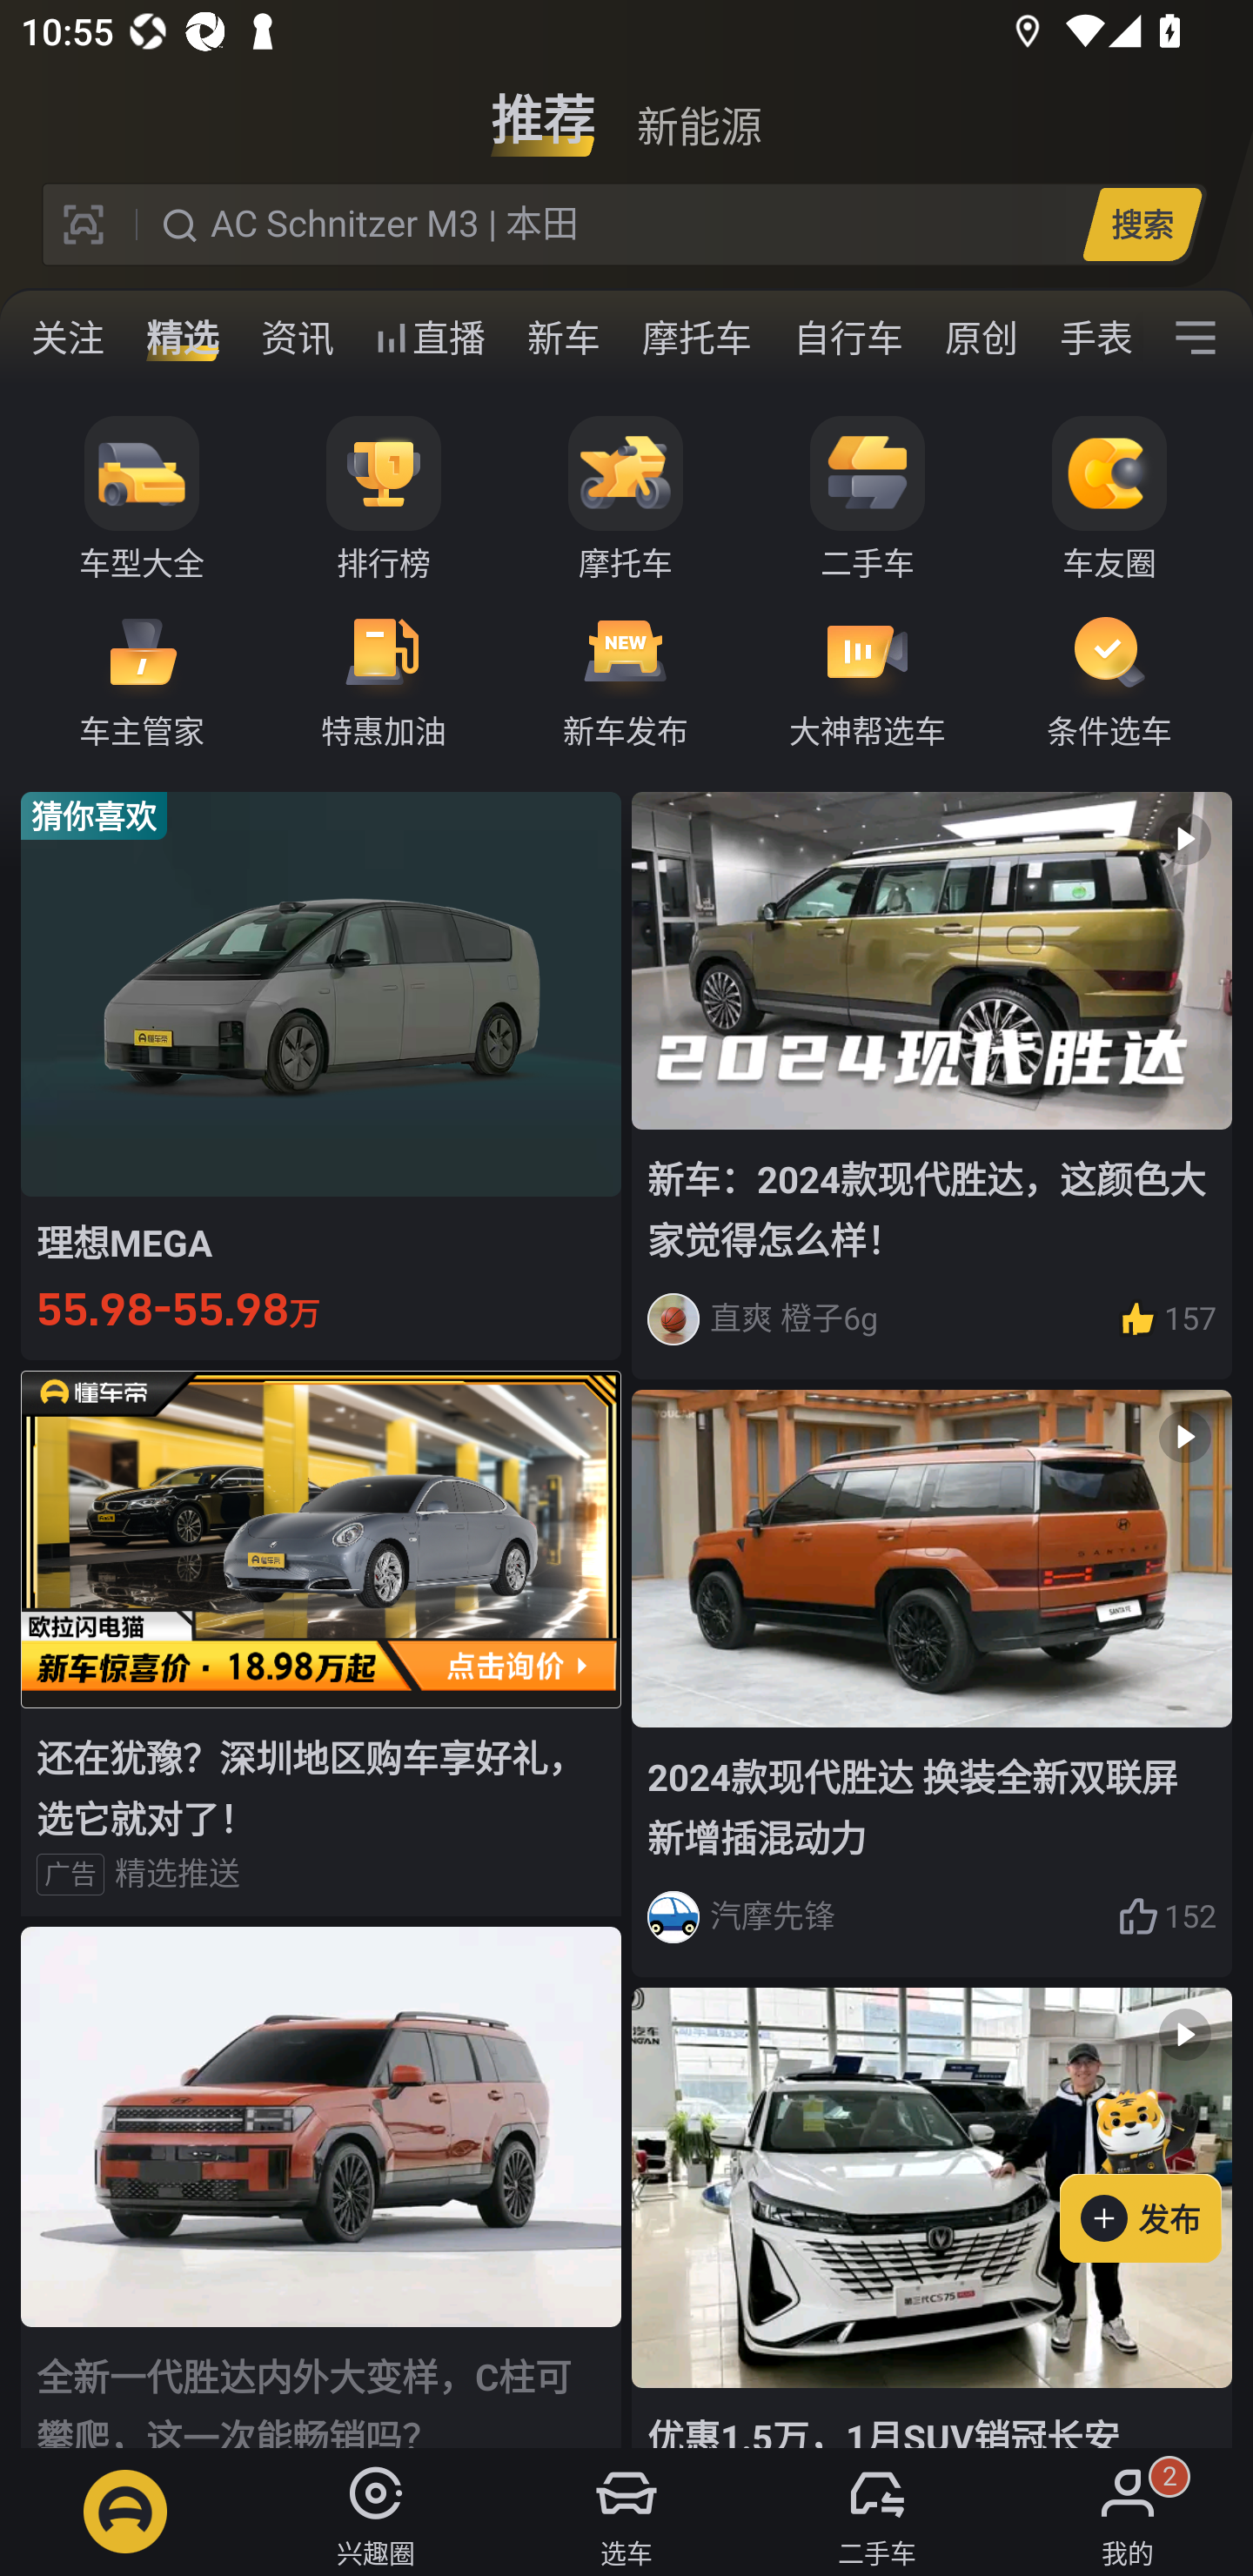  I want to click on 车型大全, so click(142, 500).